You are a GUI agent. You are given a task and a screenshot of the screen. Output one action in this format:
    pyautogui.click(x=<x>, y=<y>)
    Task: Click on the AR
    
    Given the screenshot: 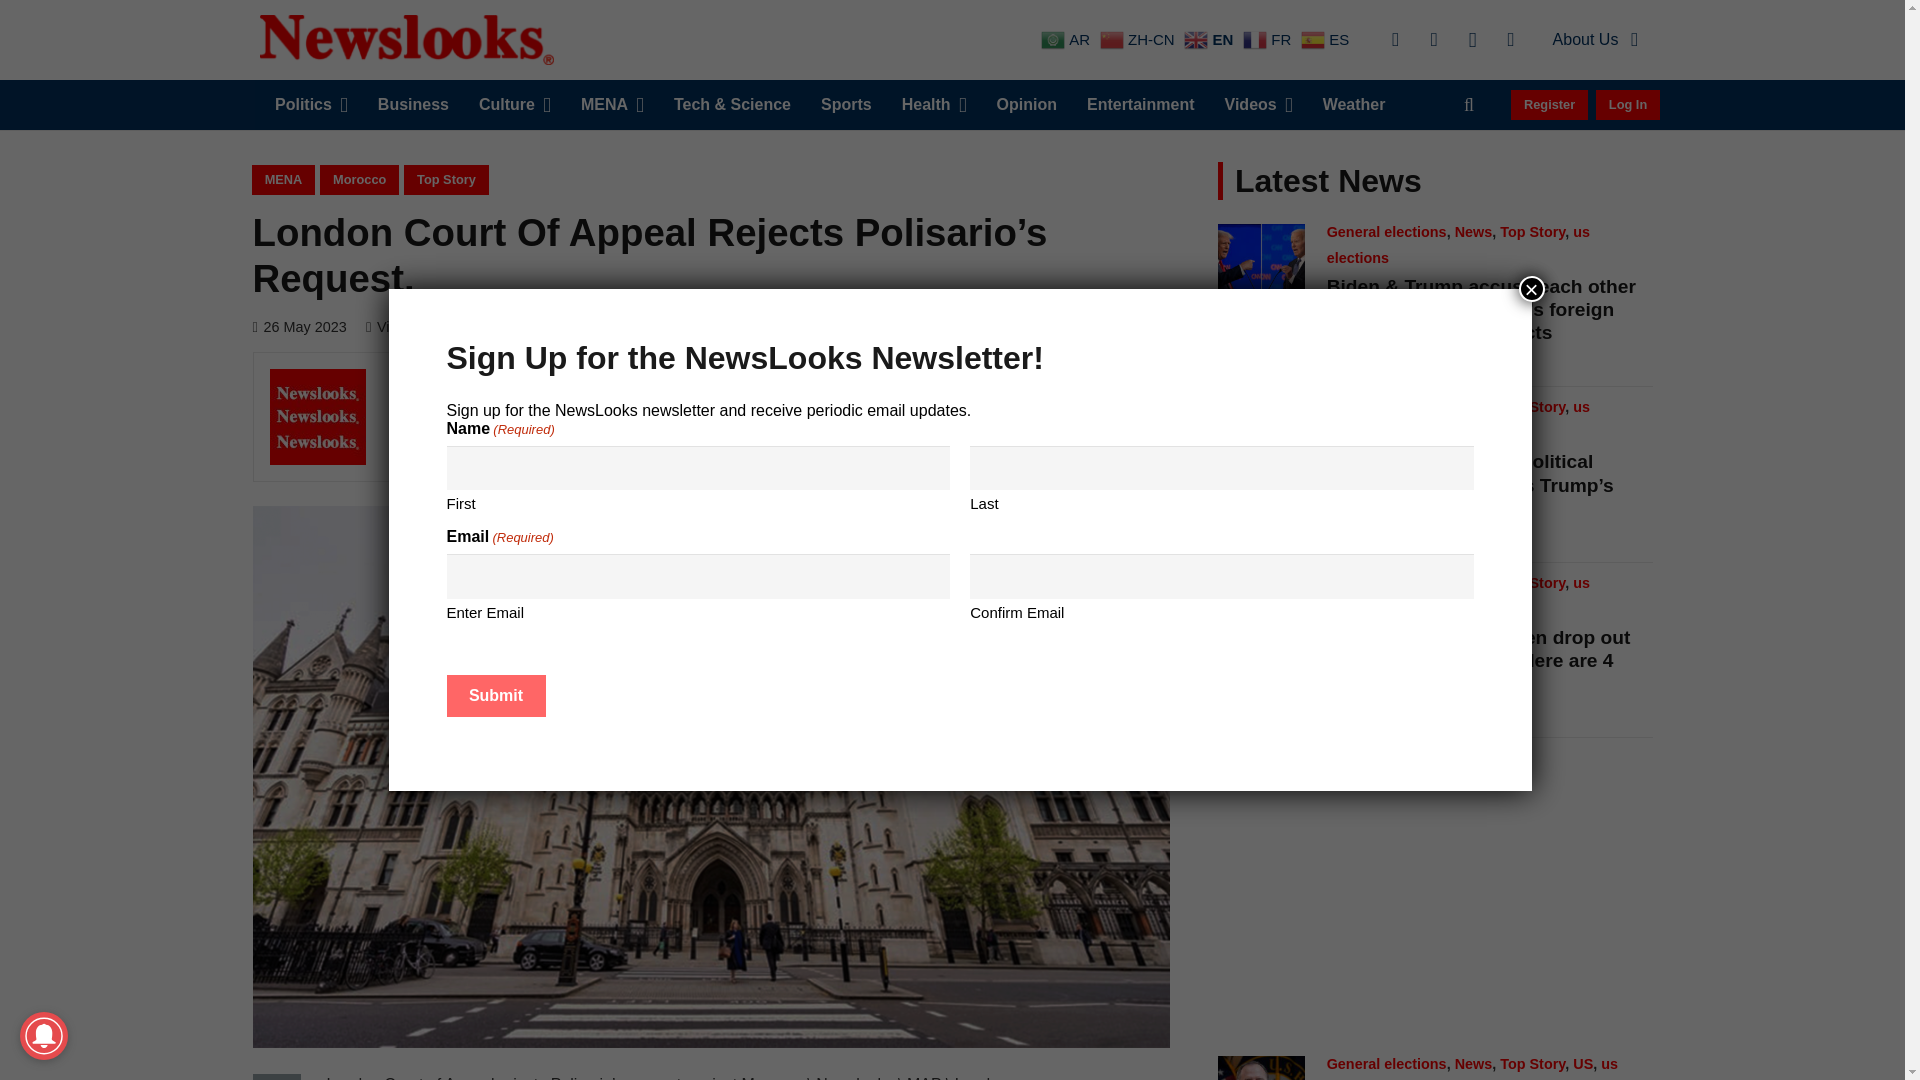 What is the action you would take?
    pyautogui.click(x=1067, y=39)
    